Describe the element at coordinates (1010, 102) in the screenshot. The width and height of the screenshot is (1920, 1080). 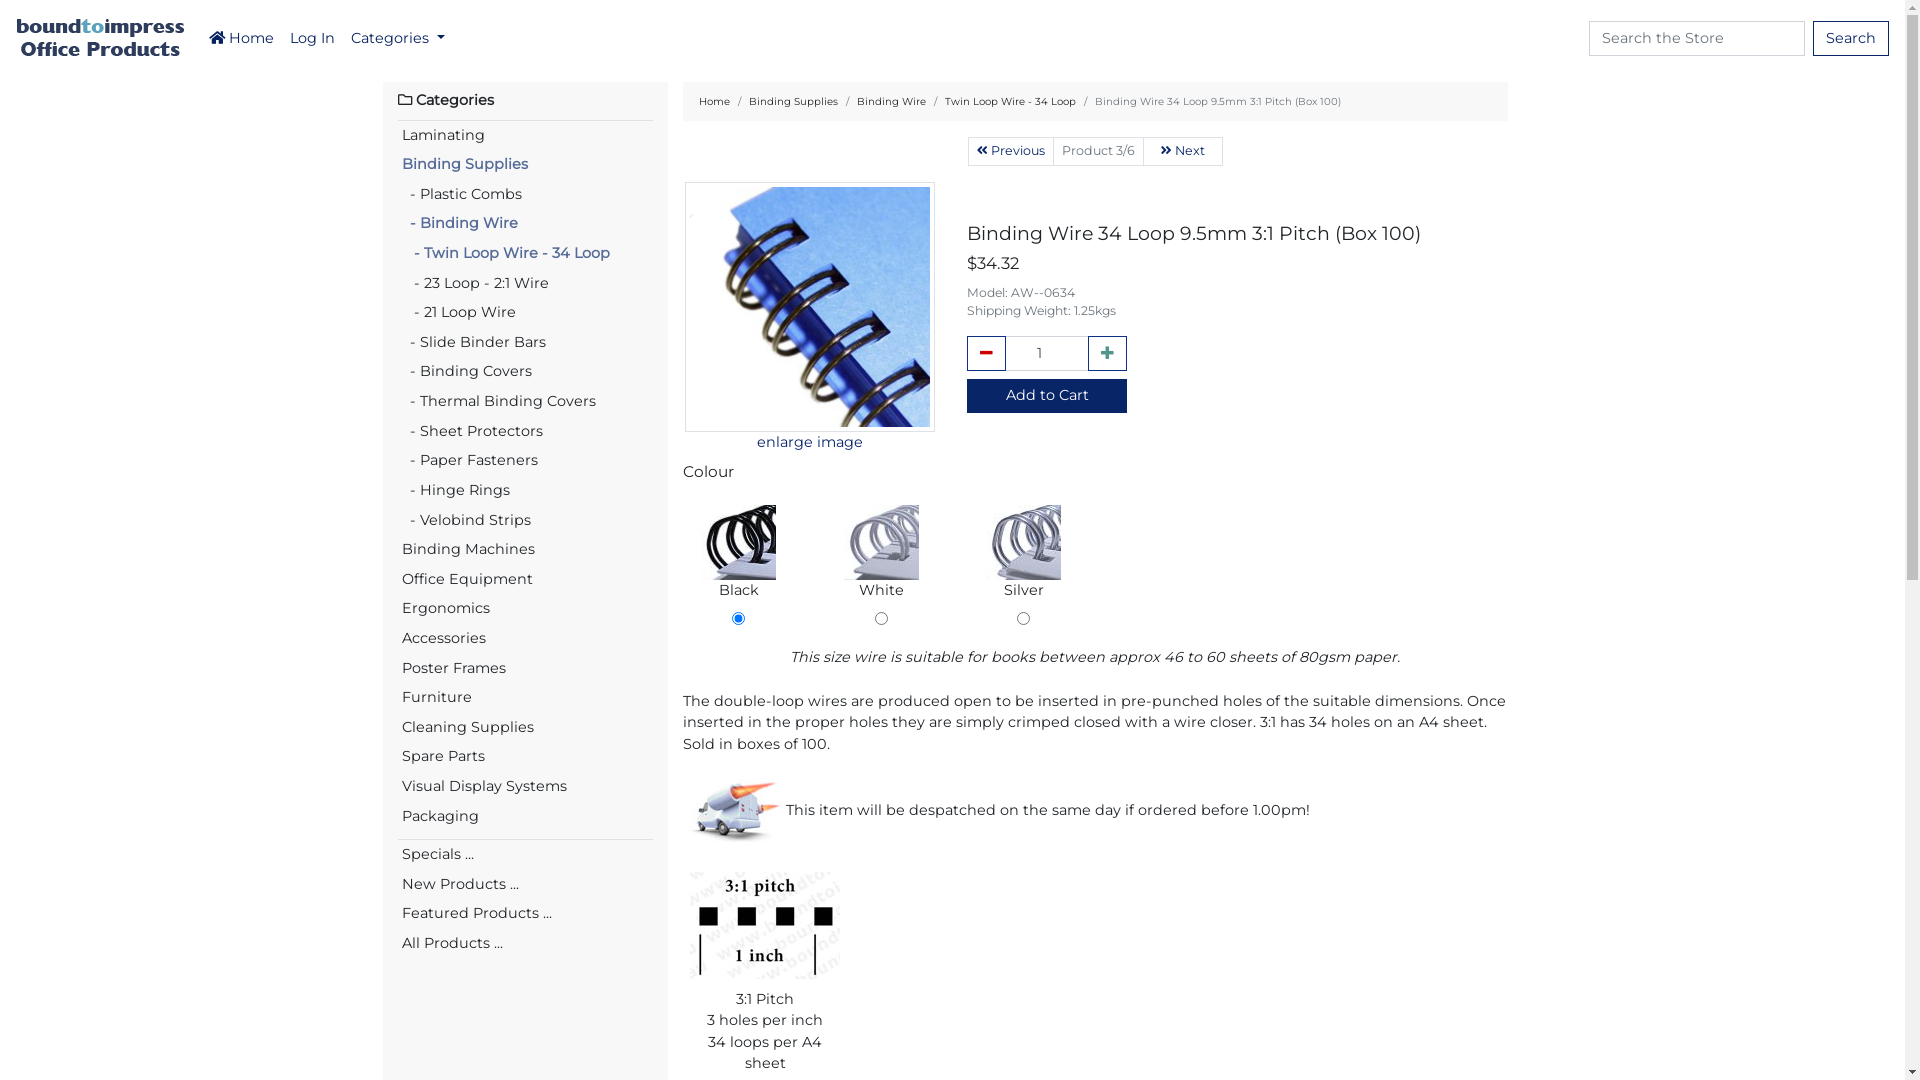
I see `Twin Loop Wire - 34 Loop` at that location.